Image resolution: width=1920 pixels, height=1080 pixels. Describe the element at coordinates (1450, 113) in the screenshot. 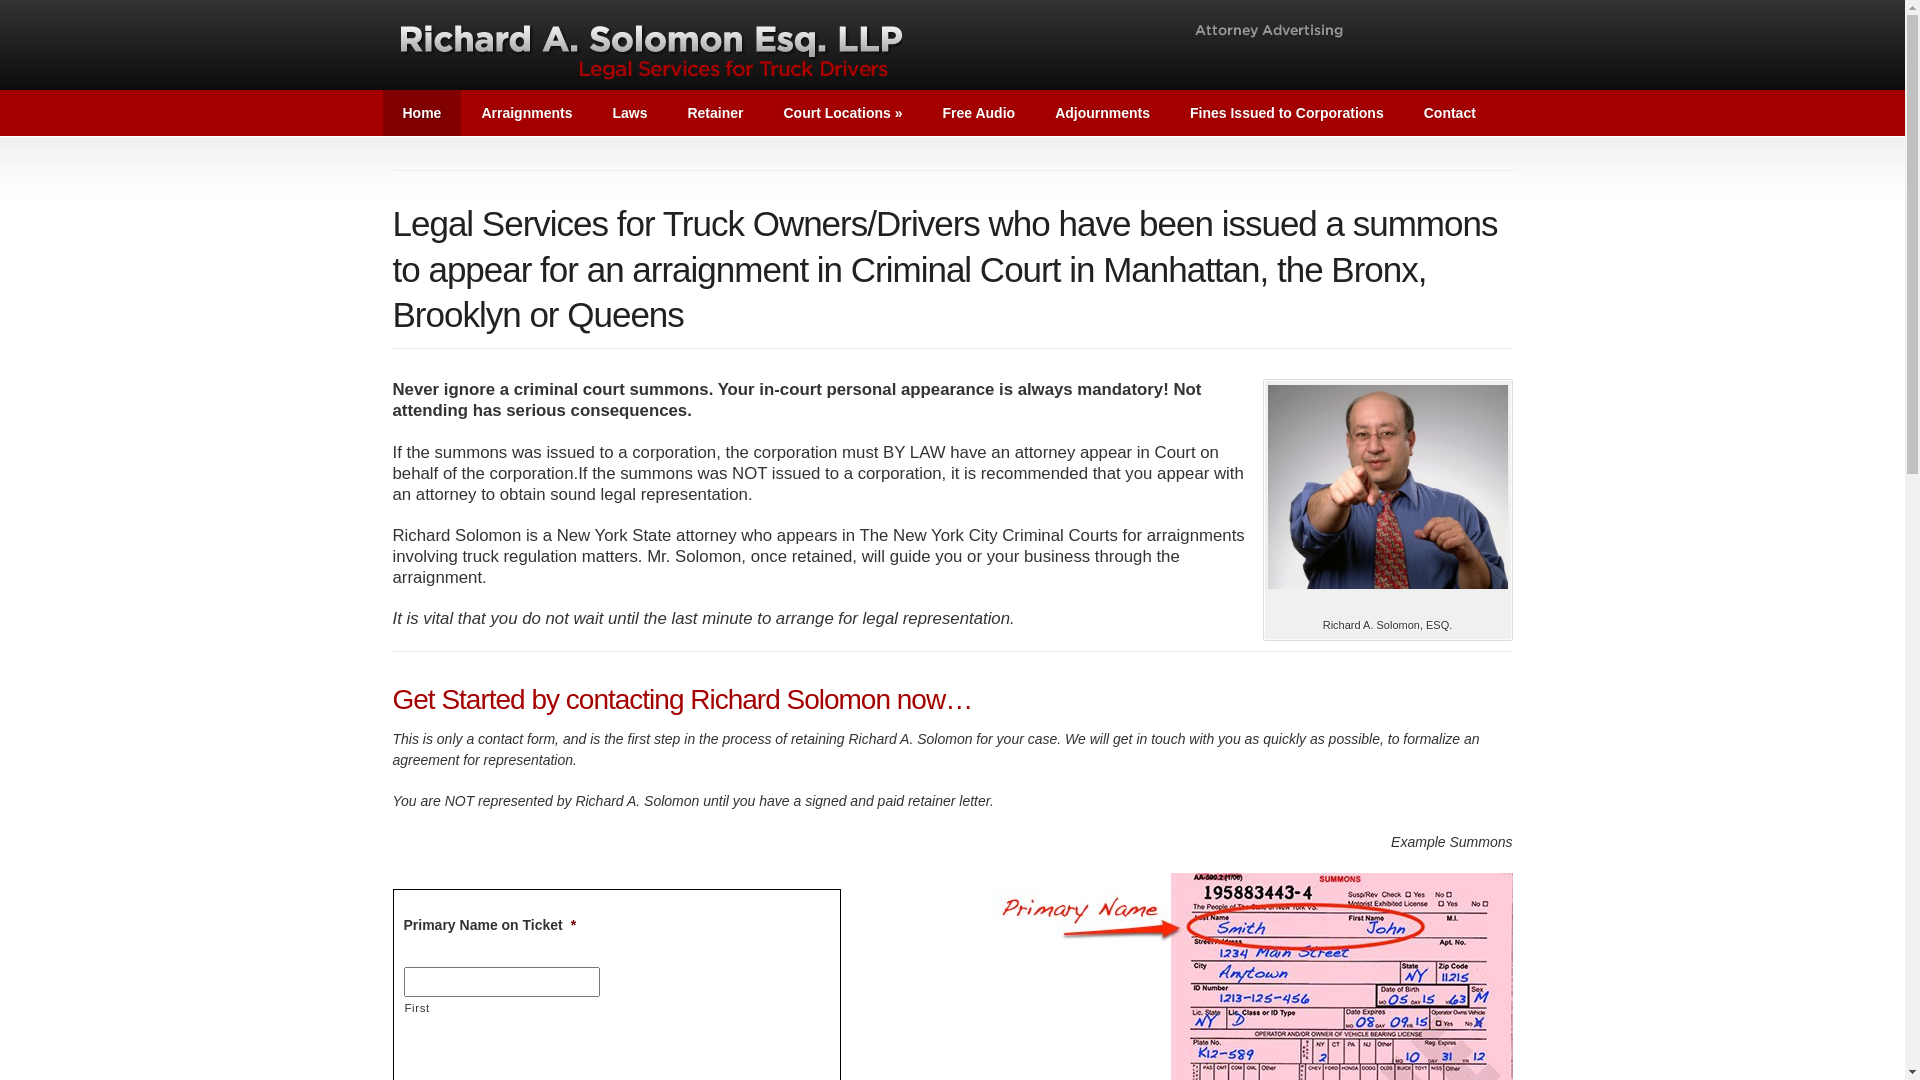

I see `Contact` at that location.